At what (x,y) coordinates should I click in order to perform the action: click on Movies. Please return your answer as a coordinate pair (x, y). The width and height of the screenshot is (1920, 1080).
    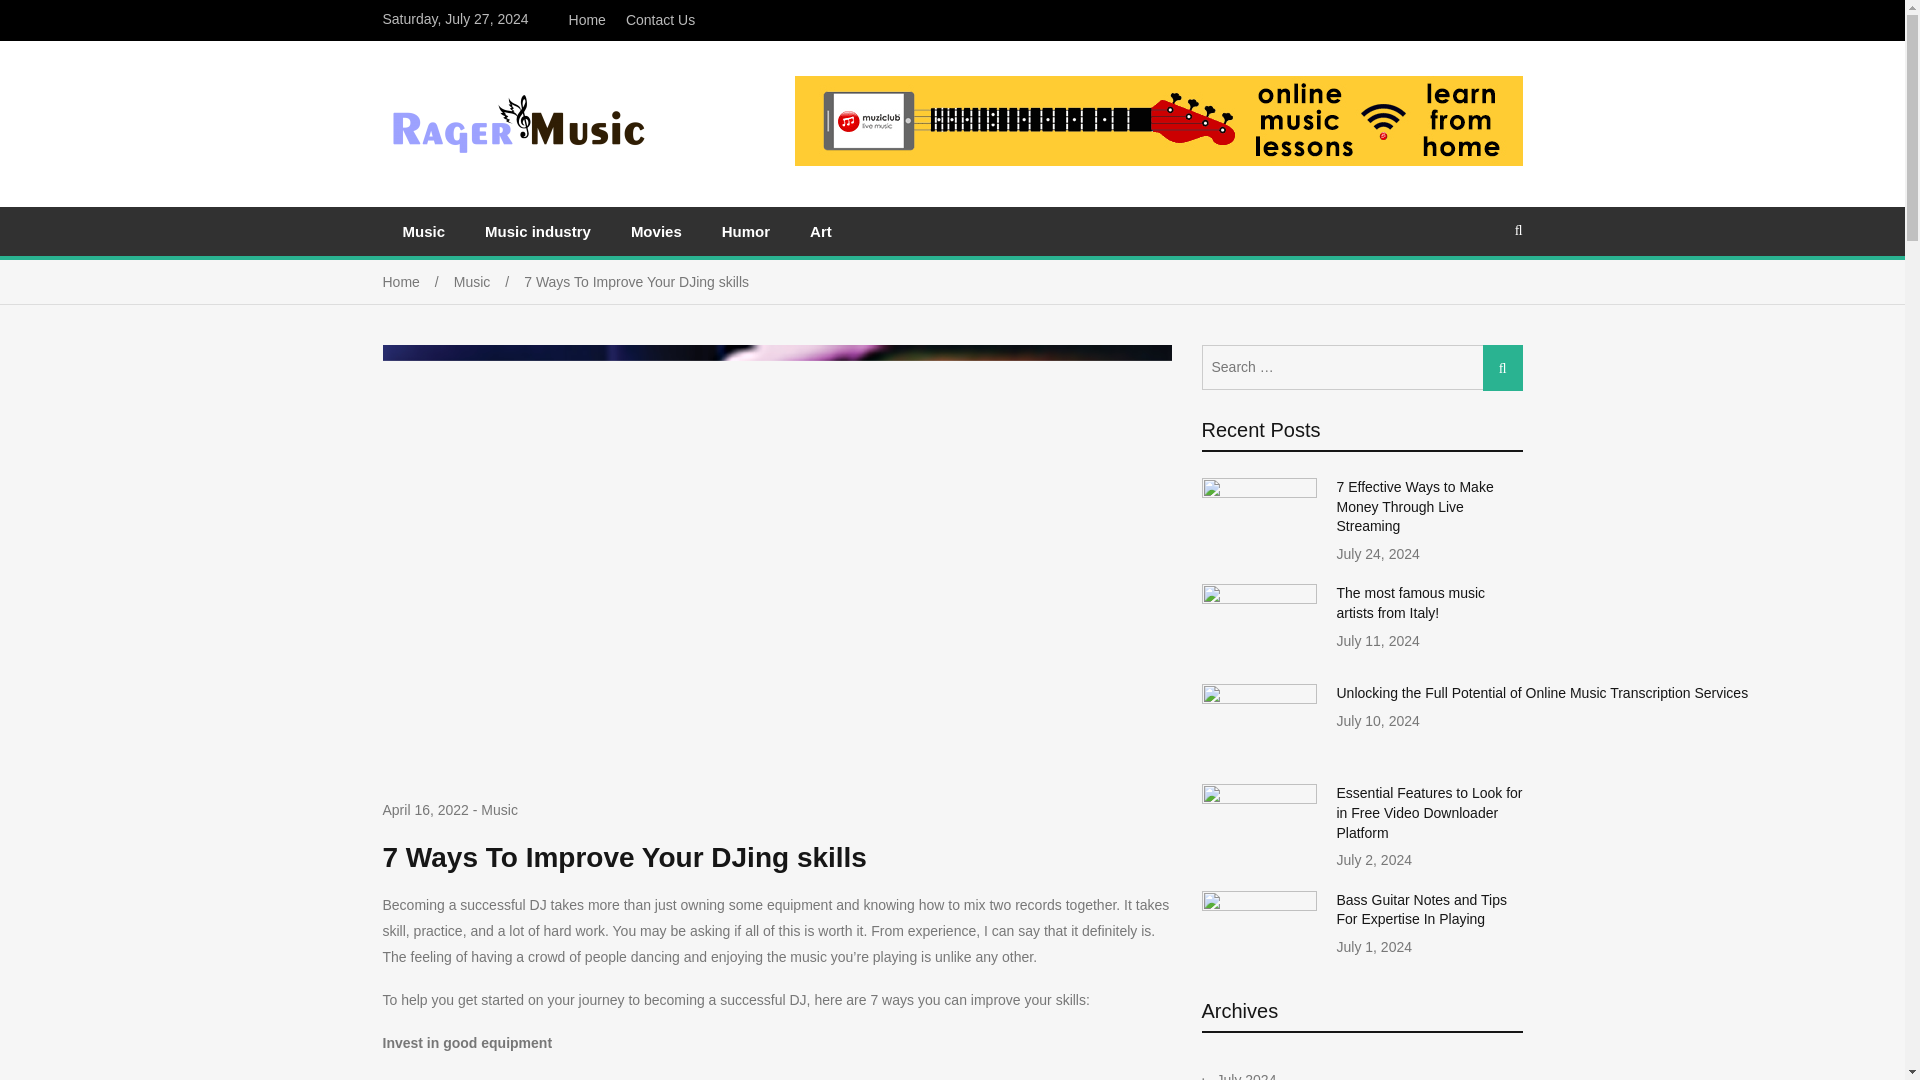
    Looking at the image, I should click on (656, 231).